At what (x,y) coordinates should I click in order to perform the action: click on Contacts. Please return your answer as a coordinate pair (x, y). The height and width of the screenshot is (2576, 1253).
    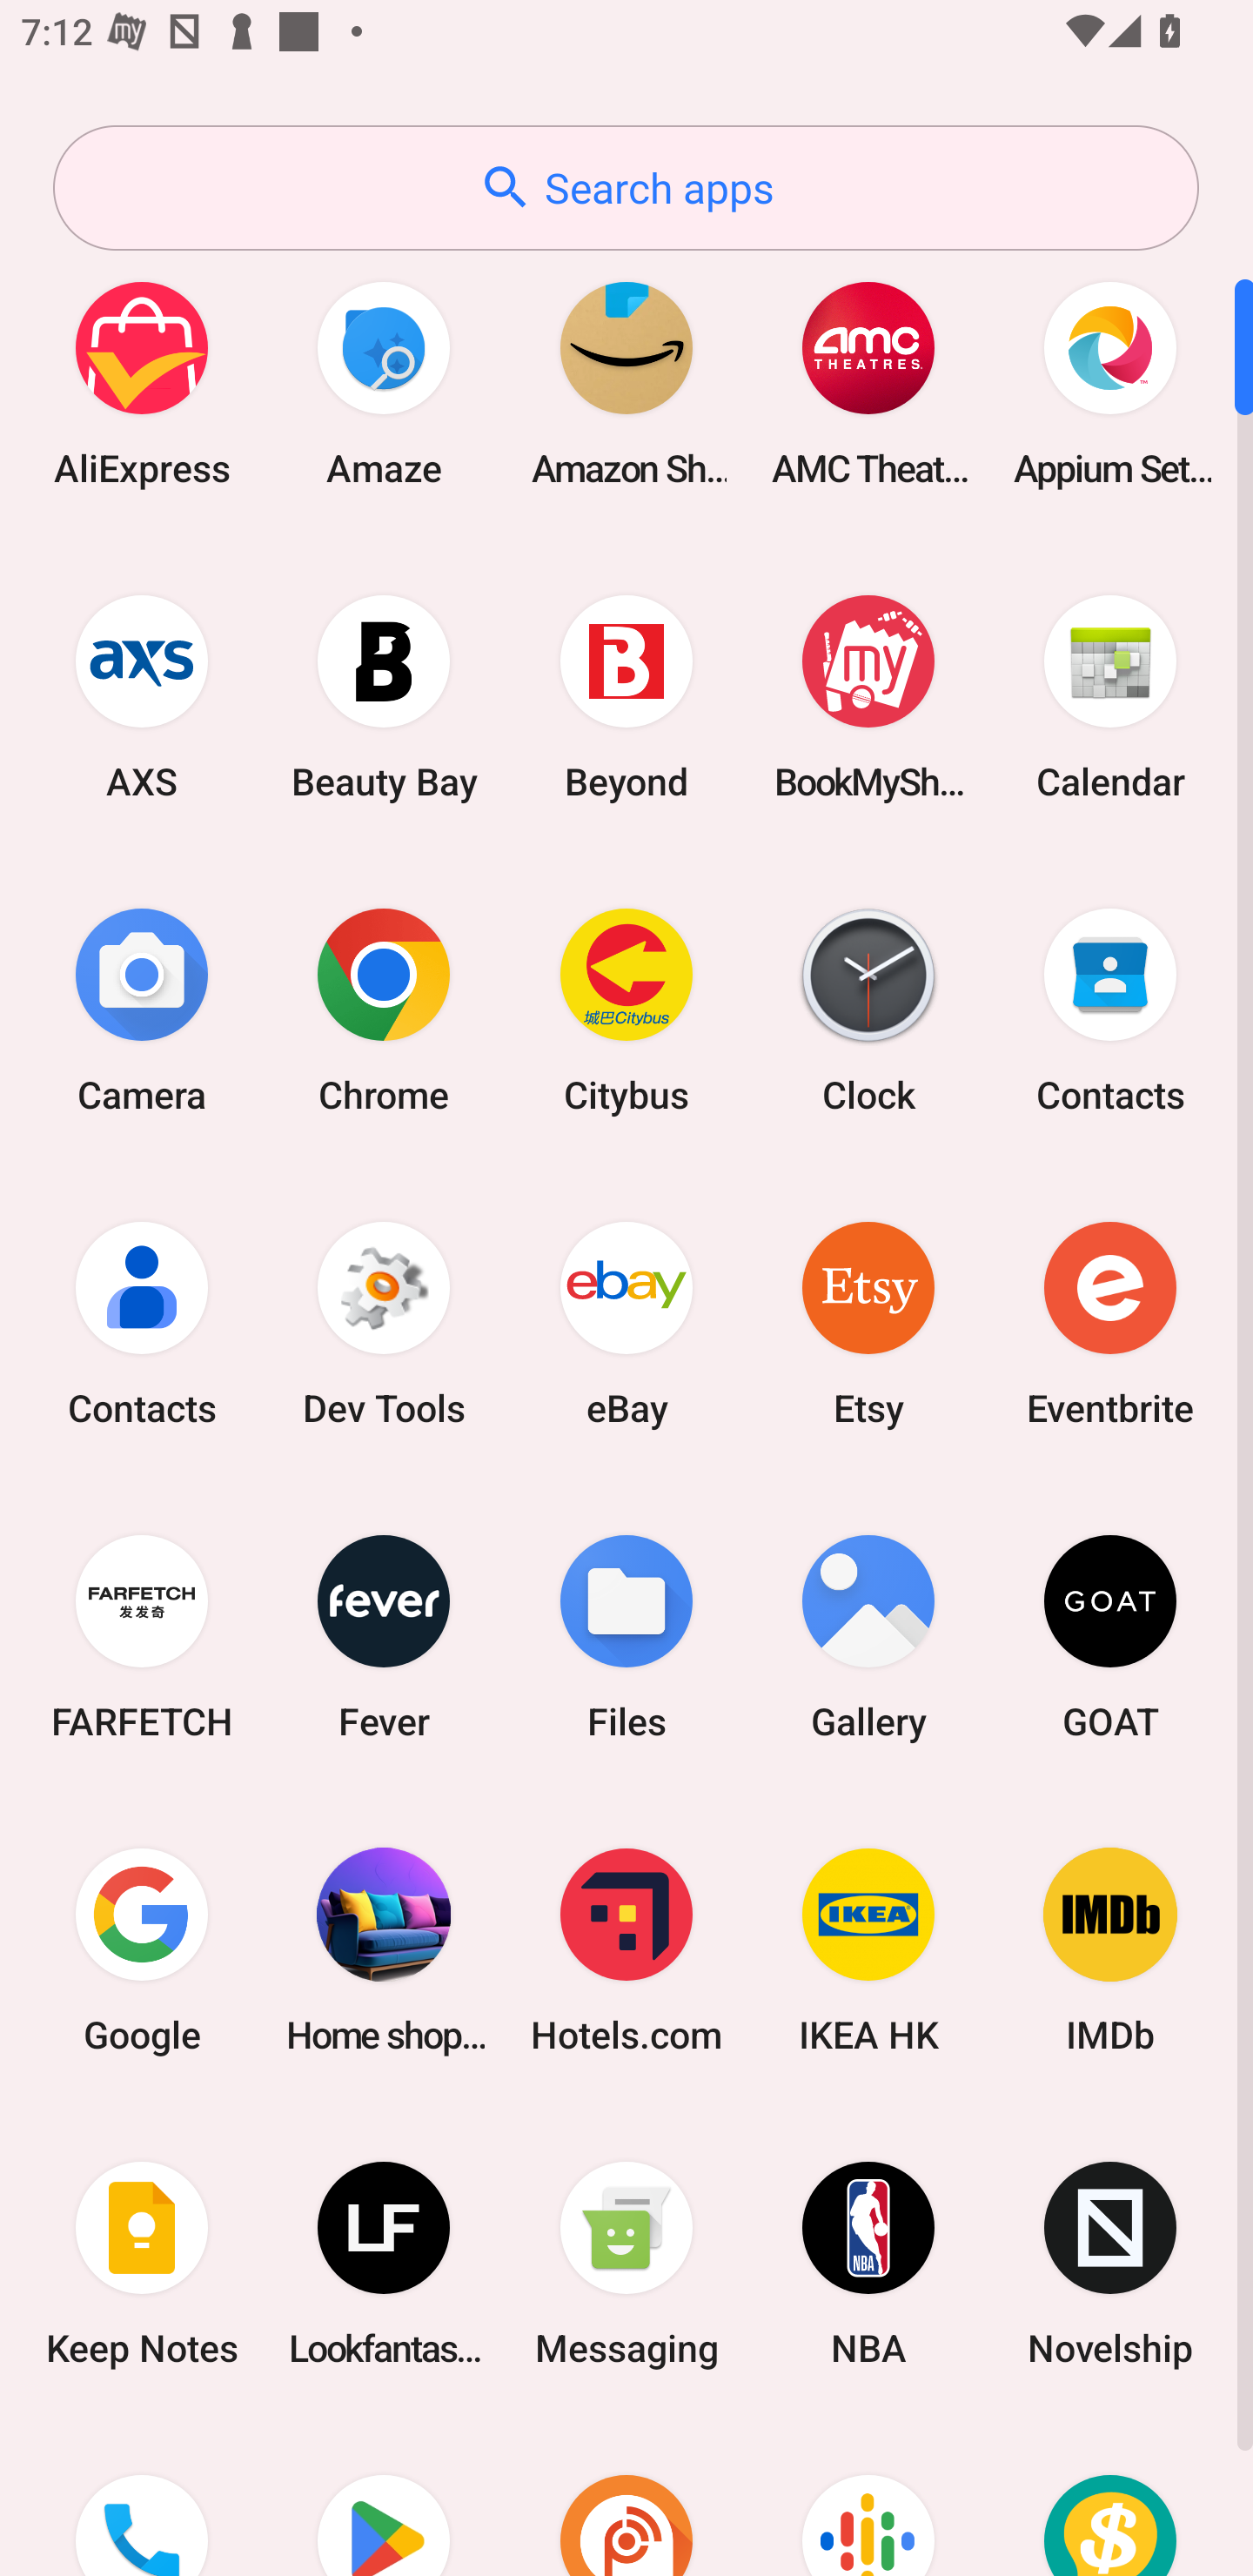
    Looking at the image, I should click on (1110, 1010).